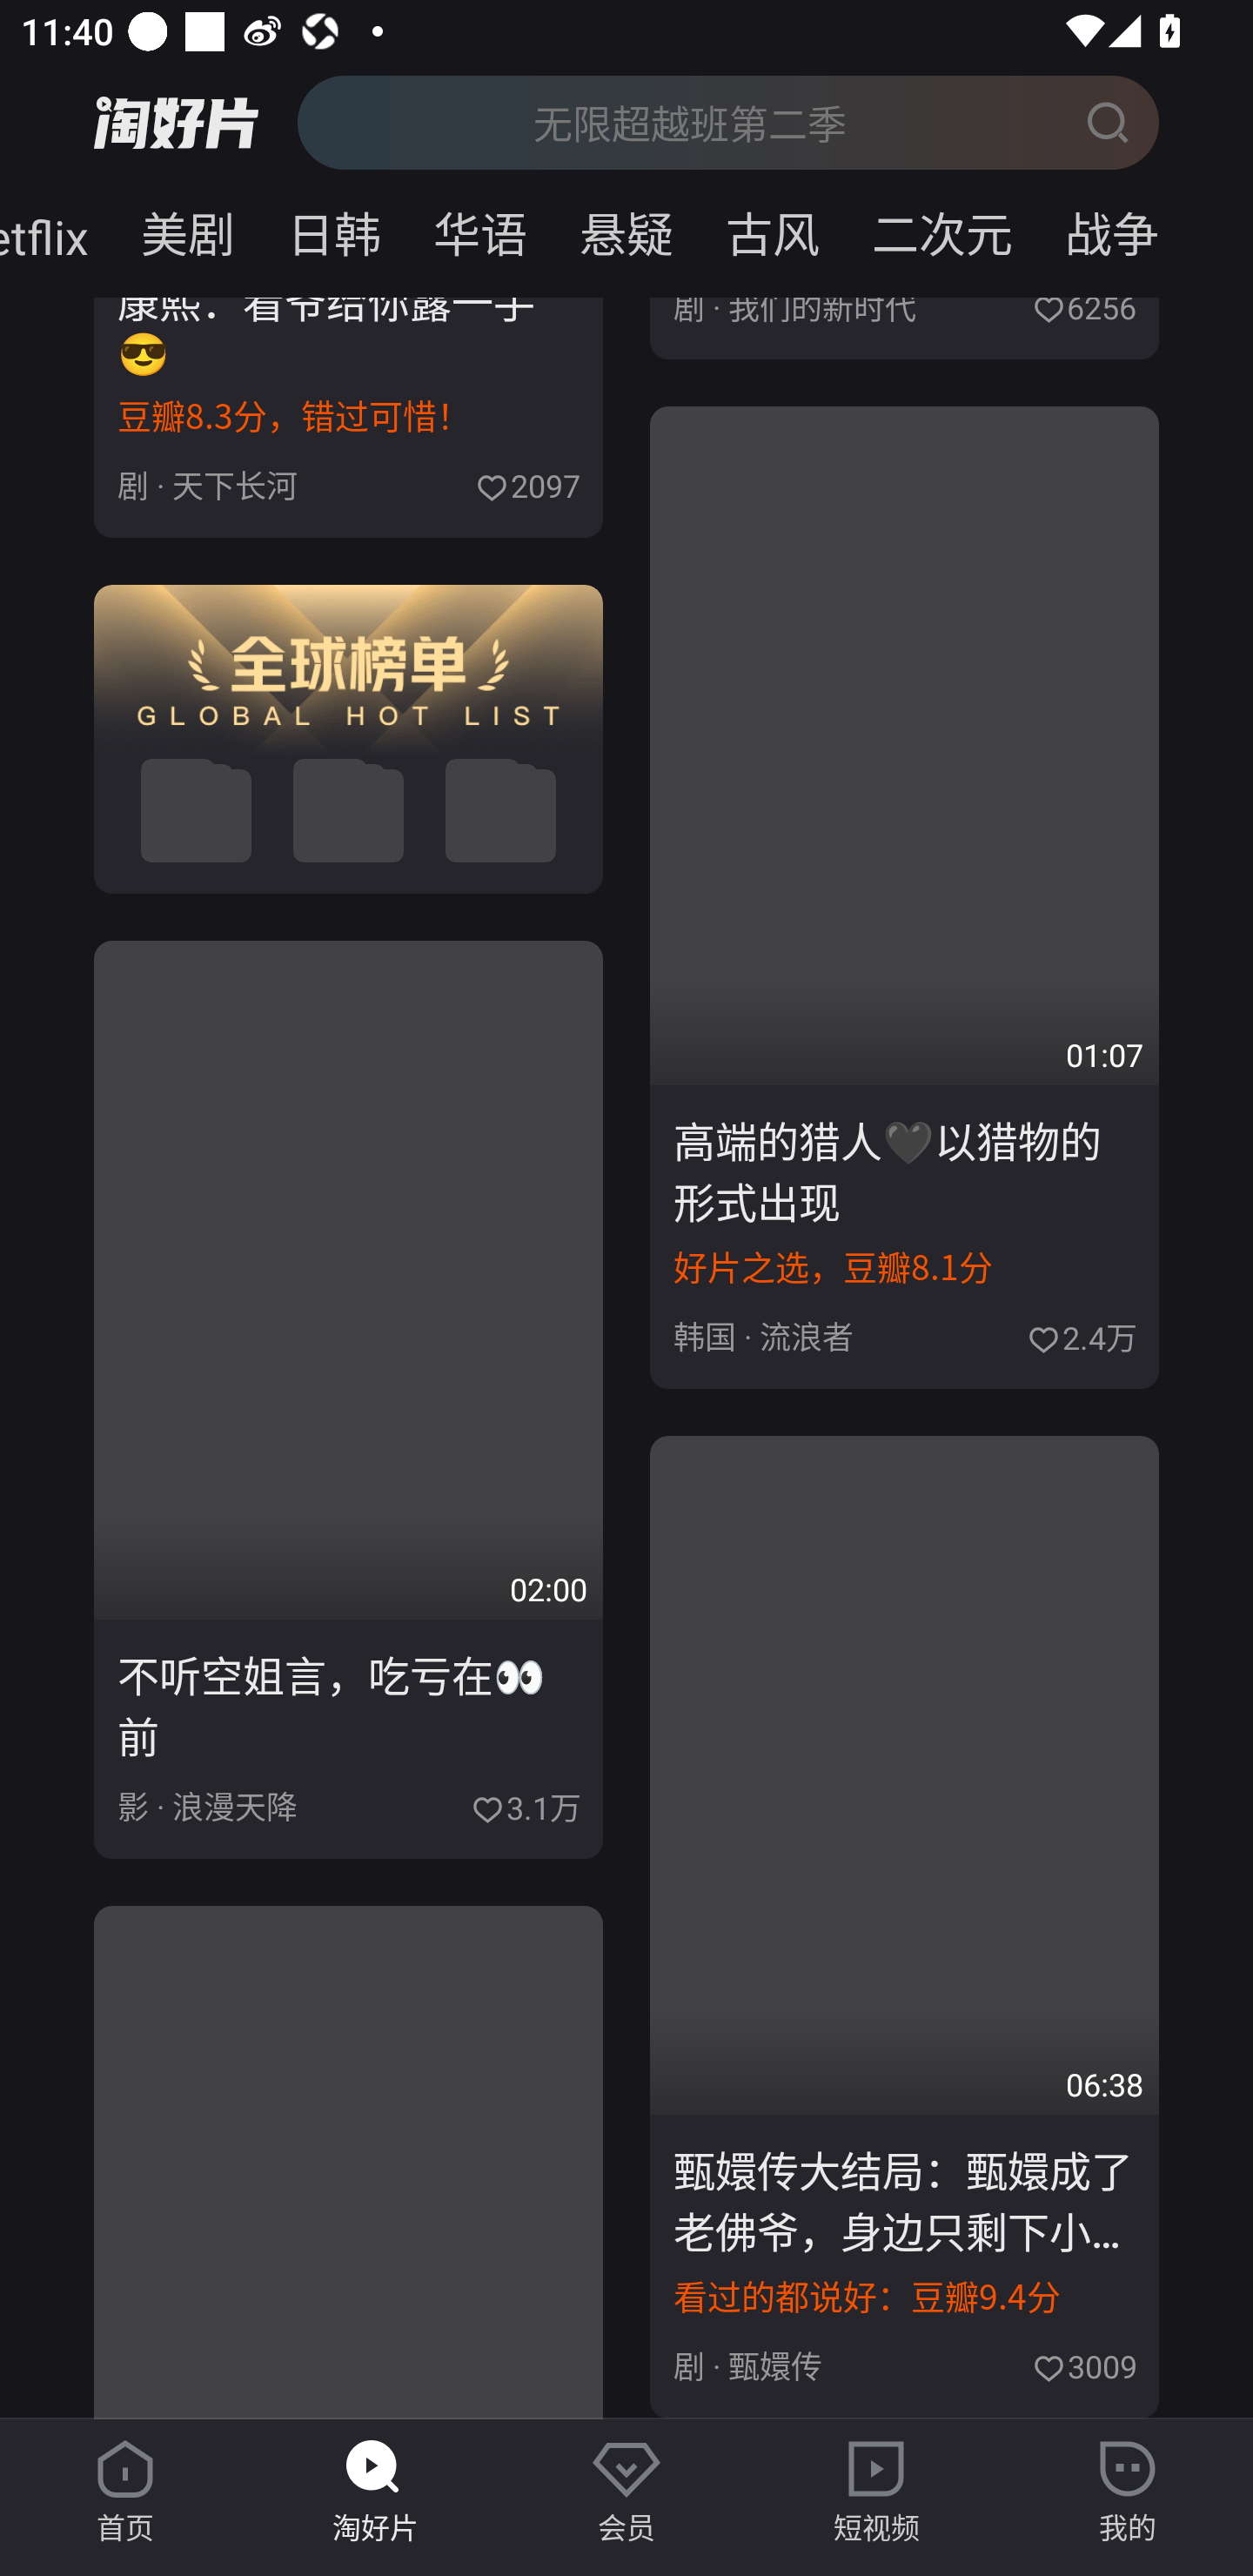  What do you see at coordinates (376, 2492) in the screenshot?
I see `淘好片` at bounding box center [376, 2492].